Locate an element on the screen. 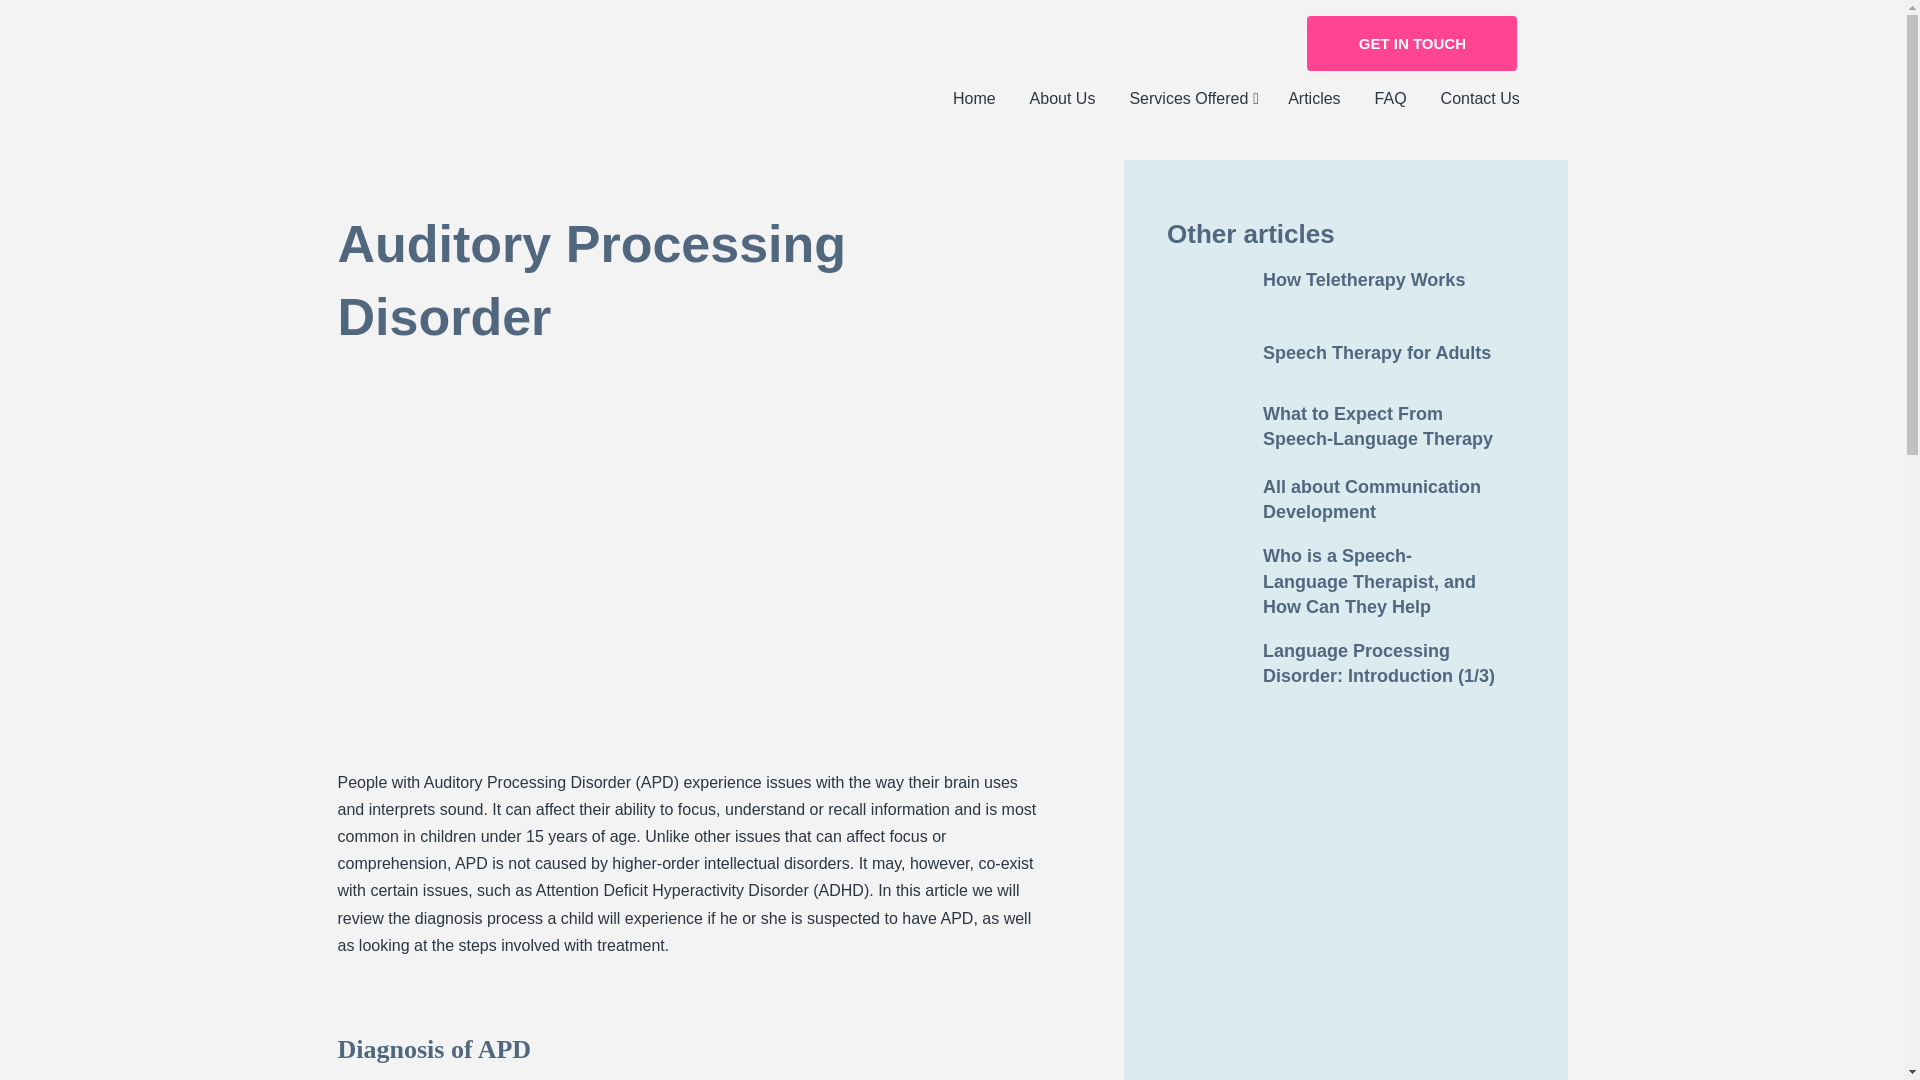 The width and height of the screenshot is (1920, 1080). FAQ is located at coordinates (1390, 99).